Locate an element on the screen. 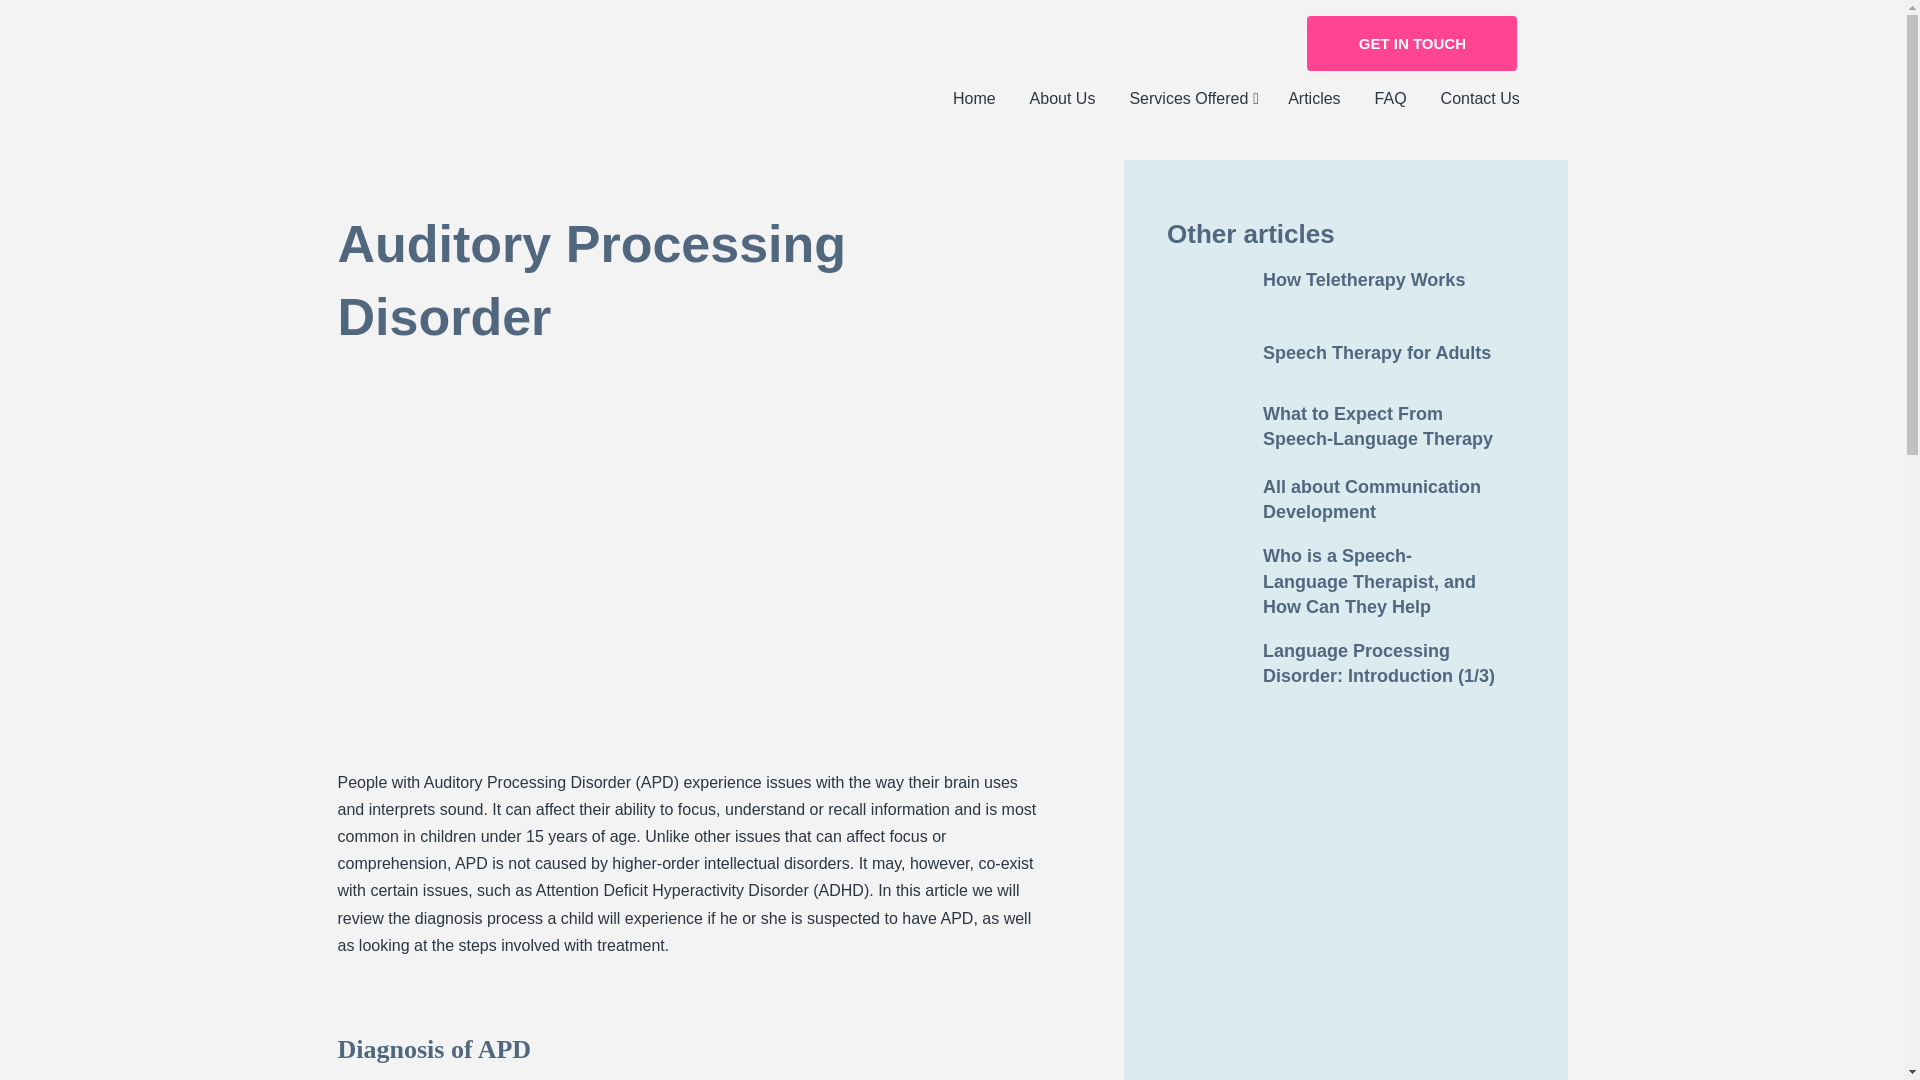 The width and height of the screenshot is (1920, 1080). FAQ is located at coordinates (1390, 99).